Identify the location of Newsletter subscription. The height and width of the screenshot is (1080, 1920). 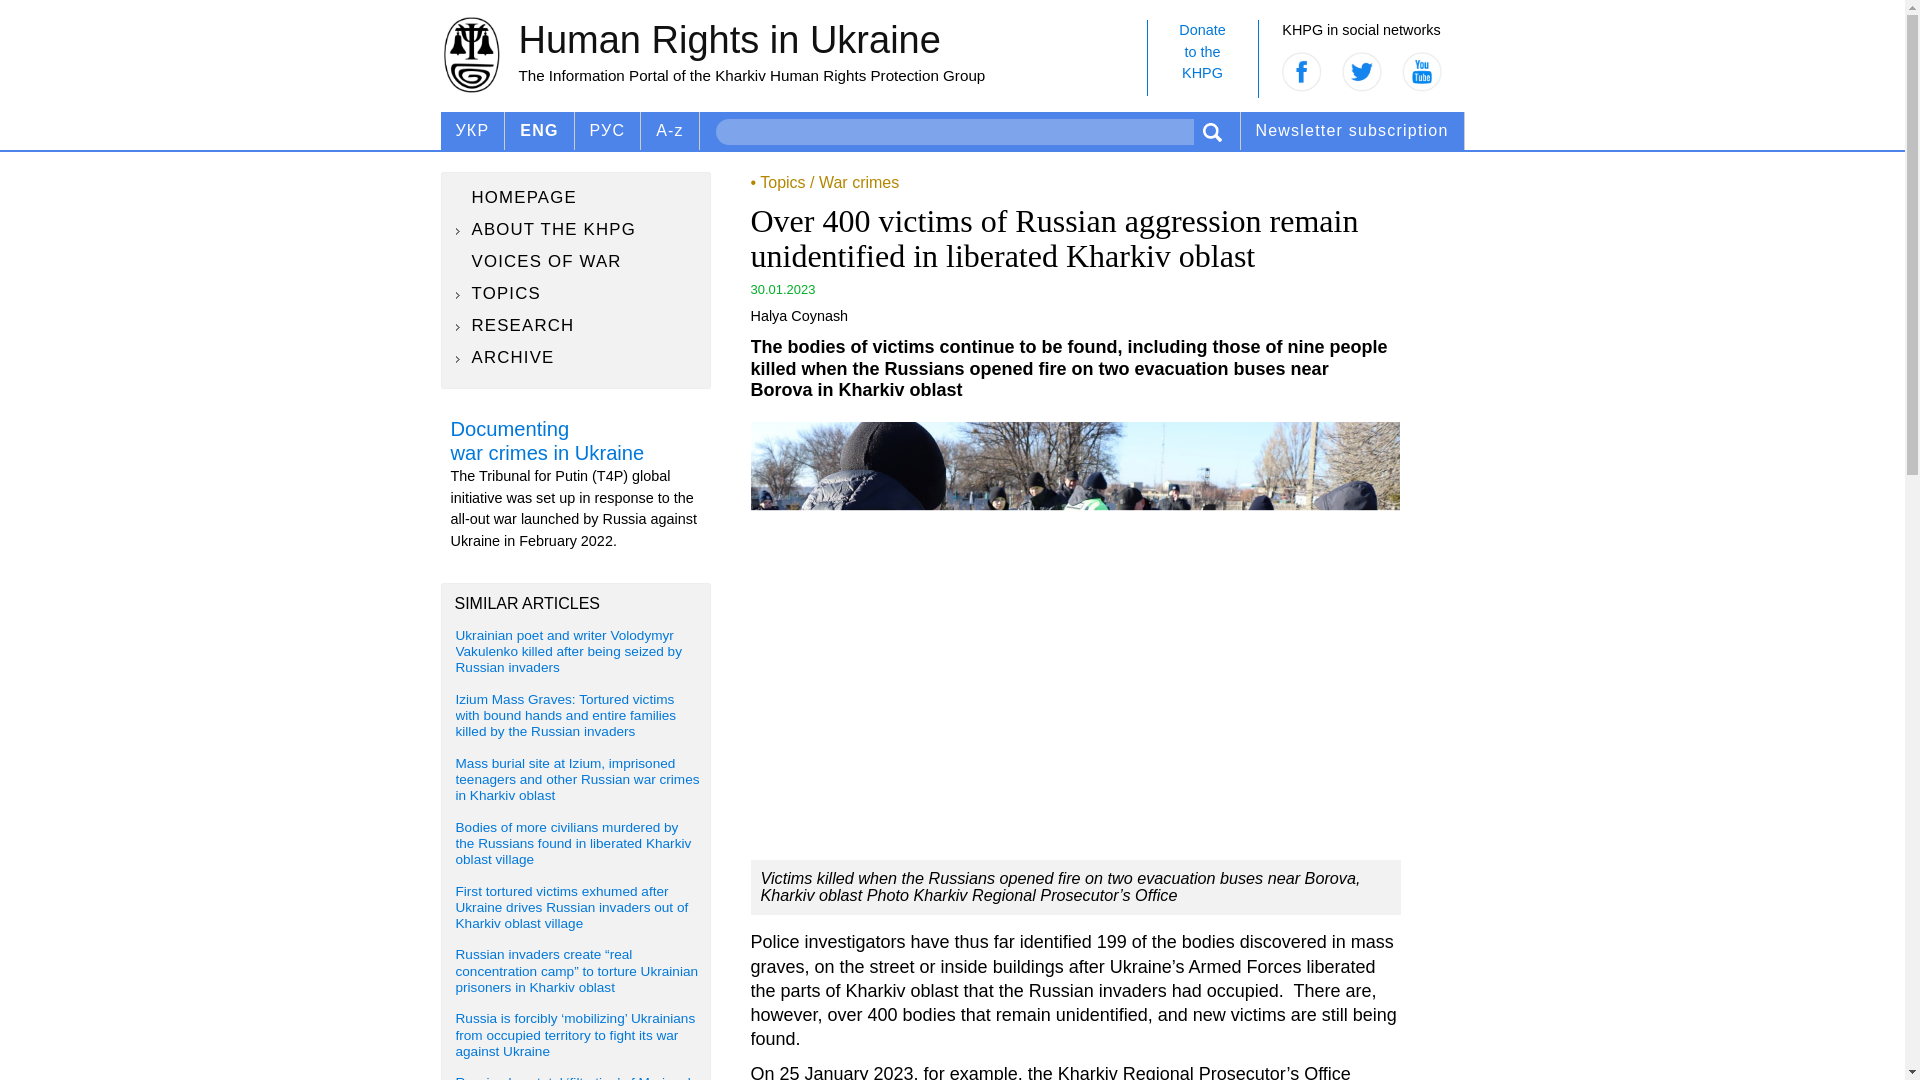
(1352, 131).